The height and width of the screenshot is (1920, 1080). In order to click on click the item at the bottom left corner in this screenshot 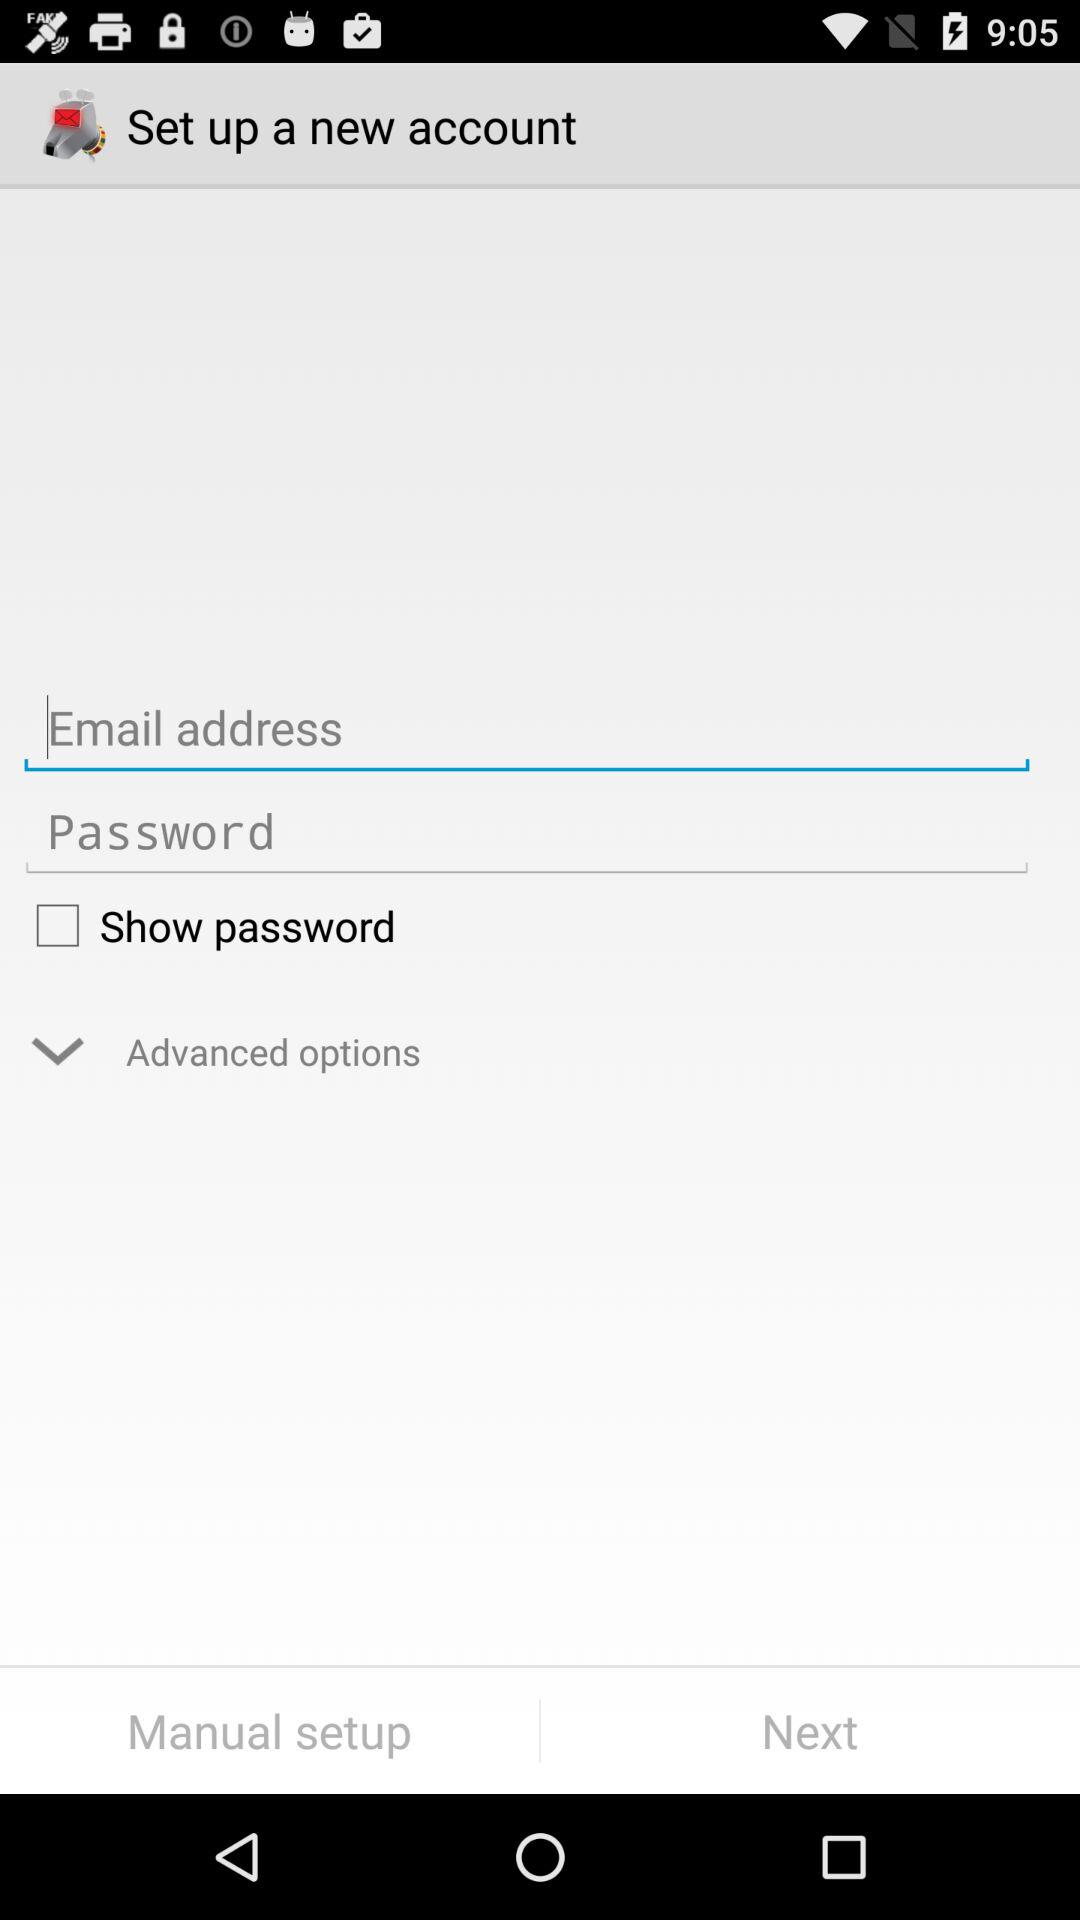, I will do `click(270, 1730)`.